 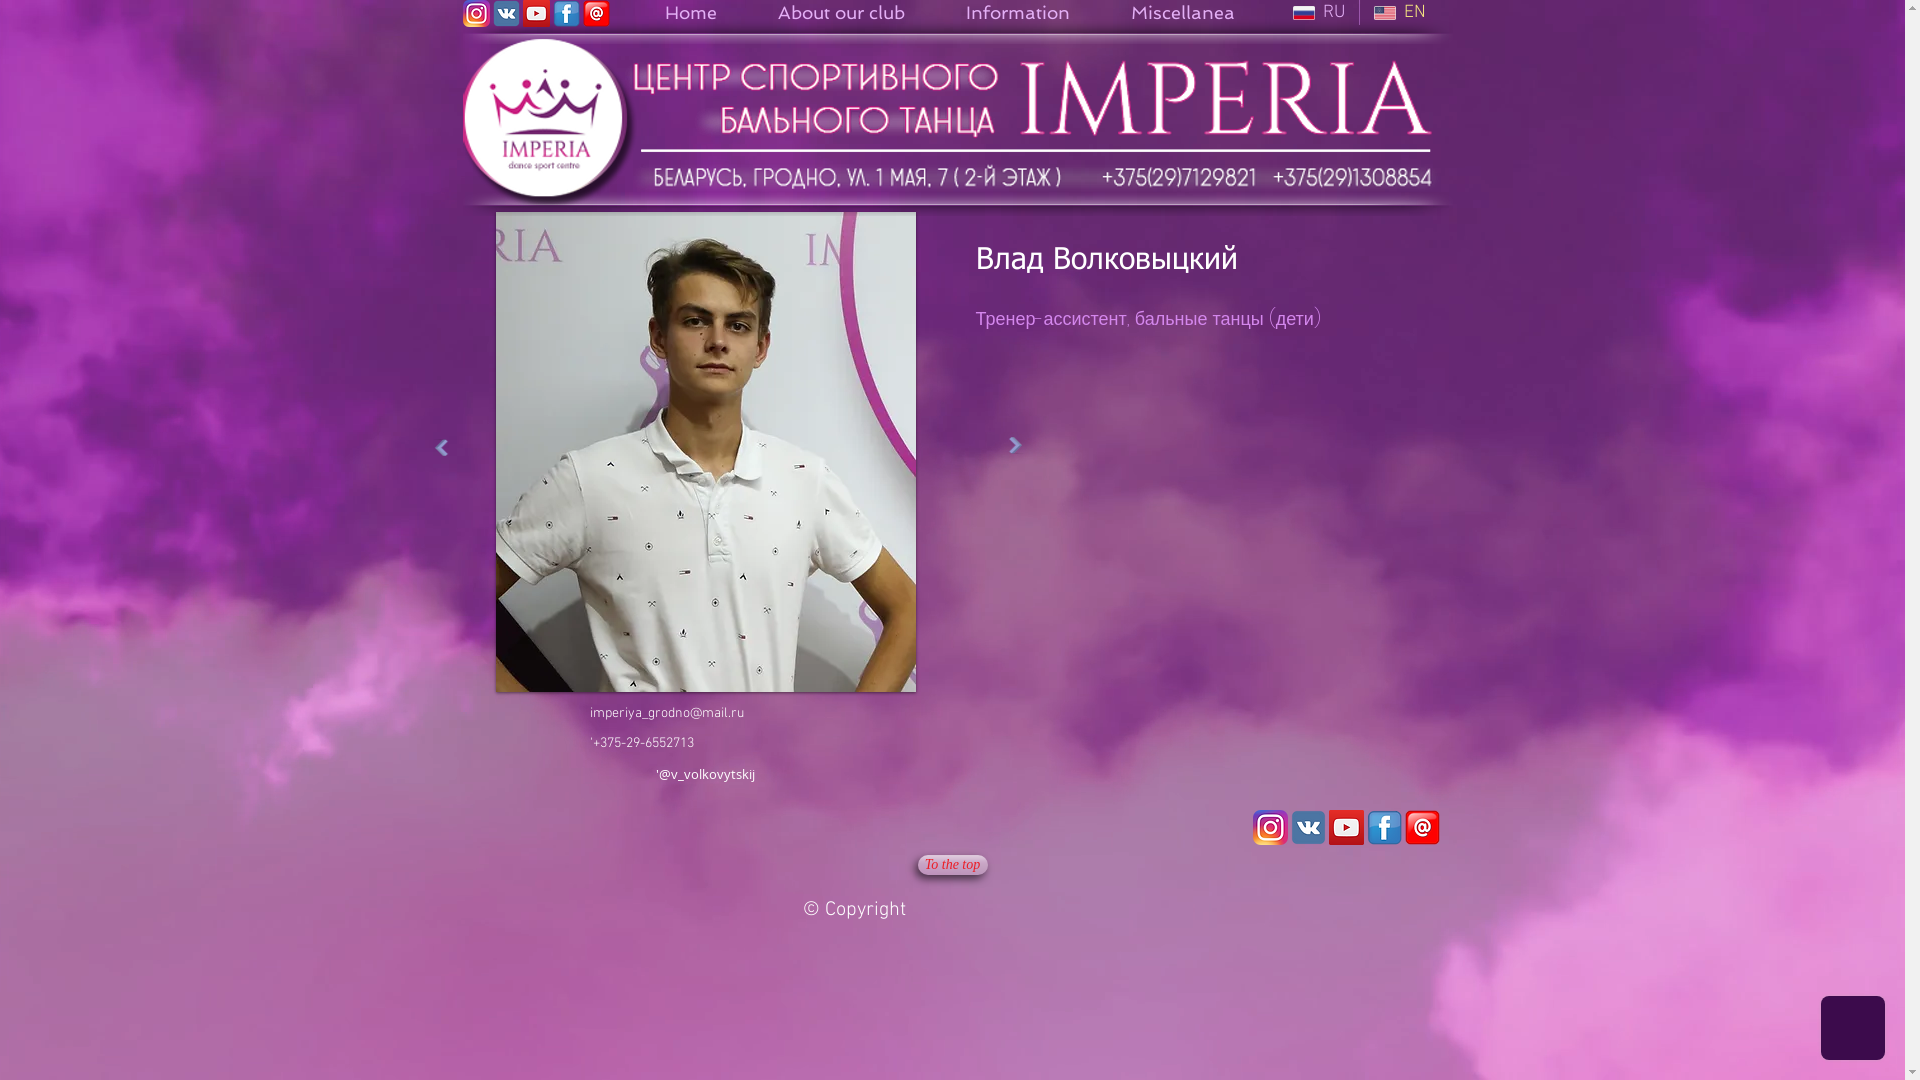 I want to click on RU, so click(x=1318, y=12).